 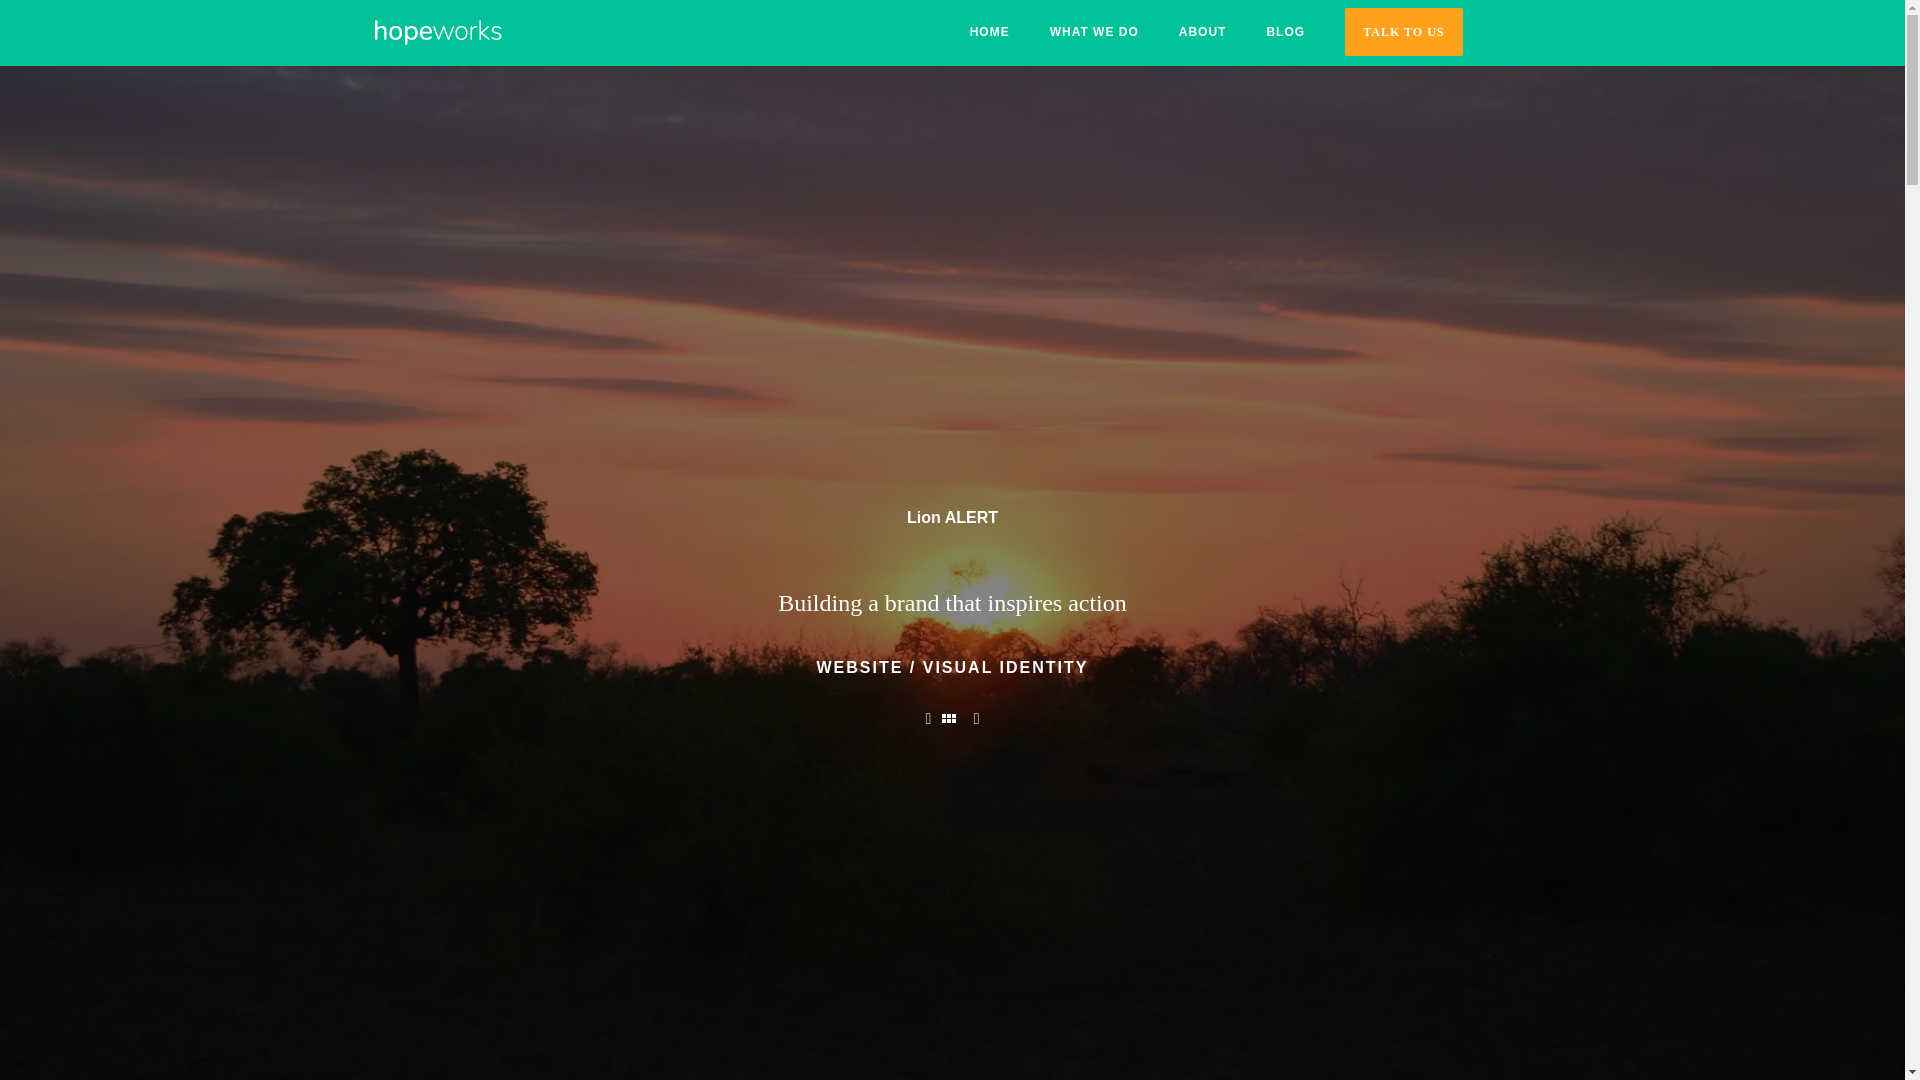 What do you see at coordinates (928, 718) in the screenshot?
I see `Regeneris` at bounding box center [928, 718].